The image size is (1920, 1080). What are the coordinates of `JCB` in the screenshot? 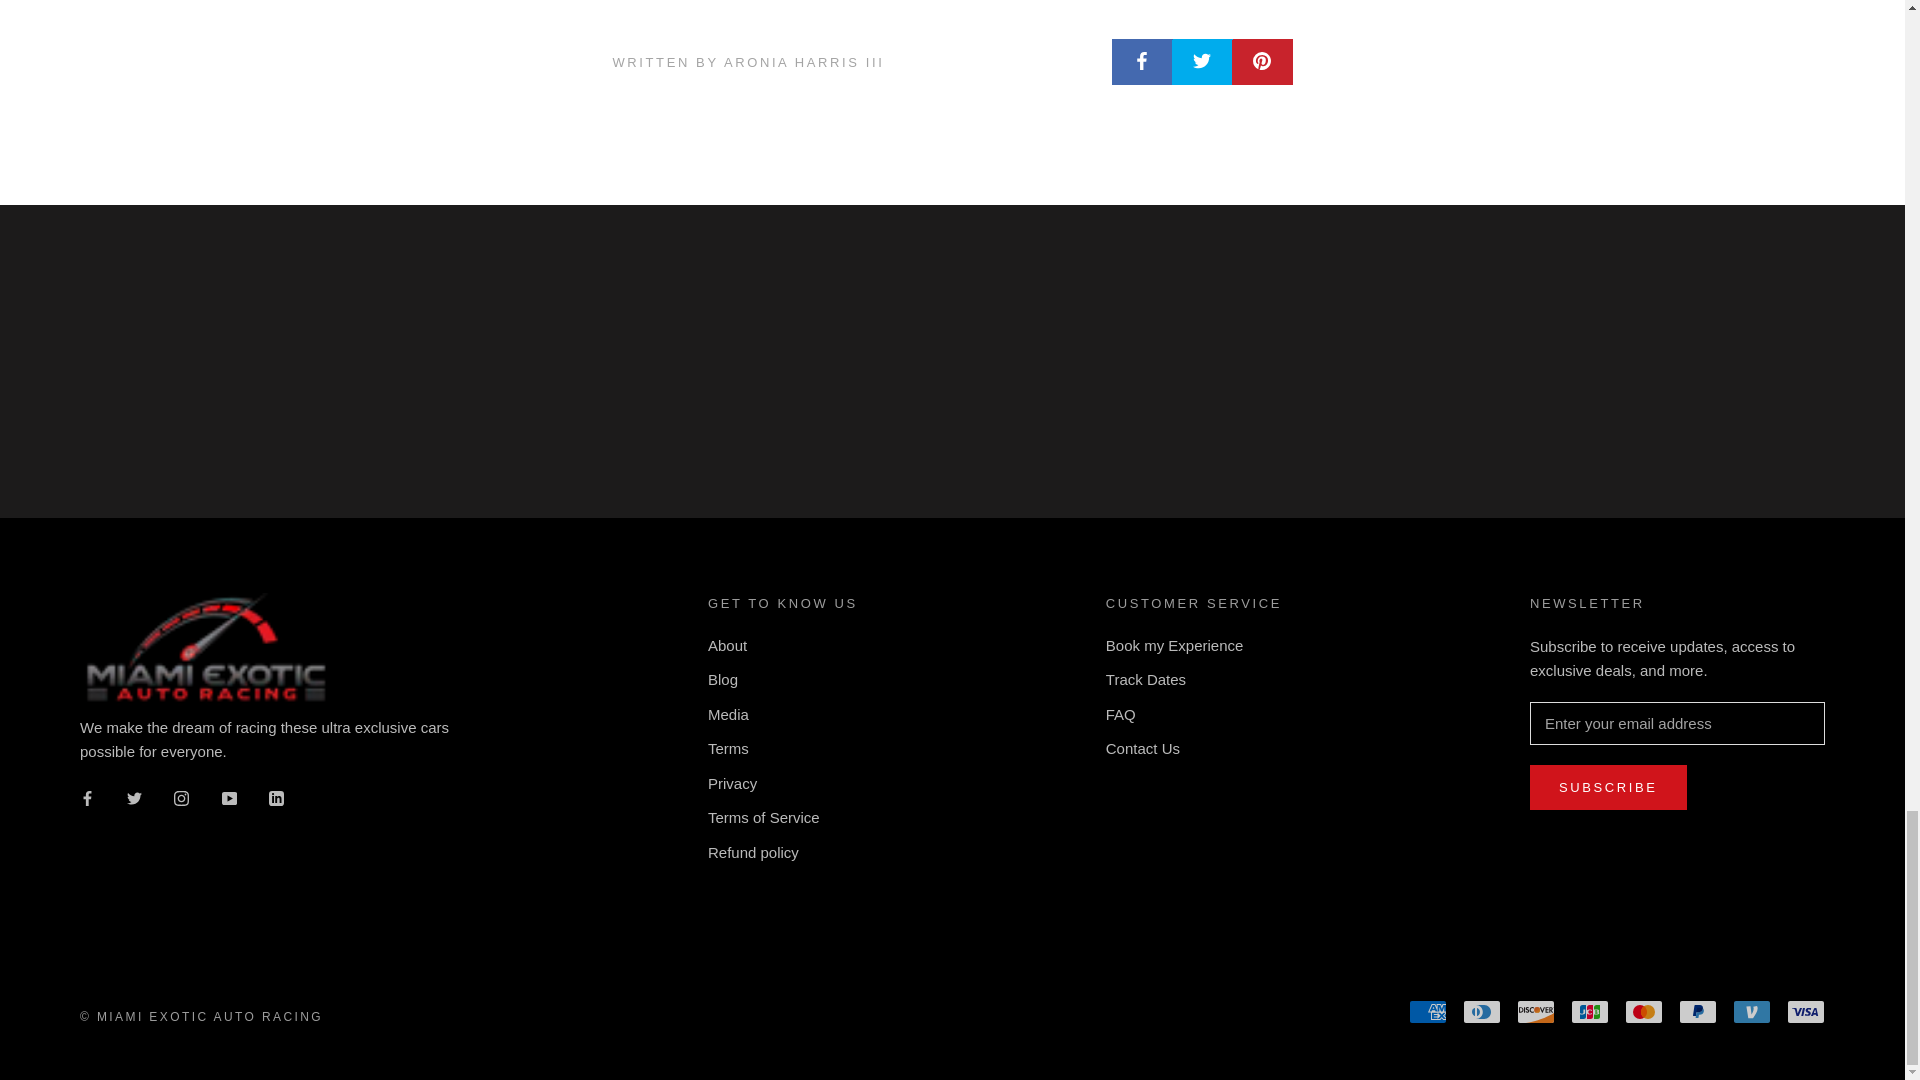 It's located at (1589, 1012).